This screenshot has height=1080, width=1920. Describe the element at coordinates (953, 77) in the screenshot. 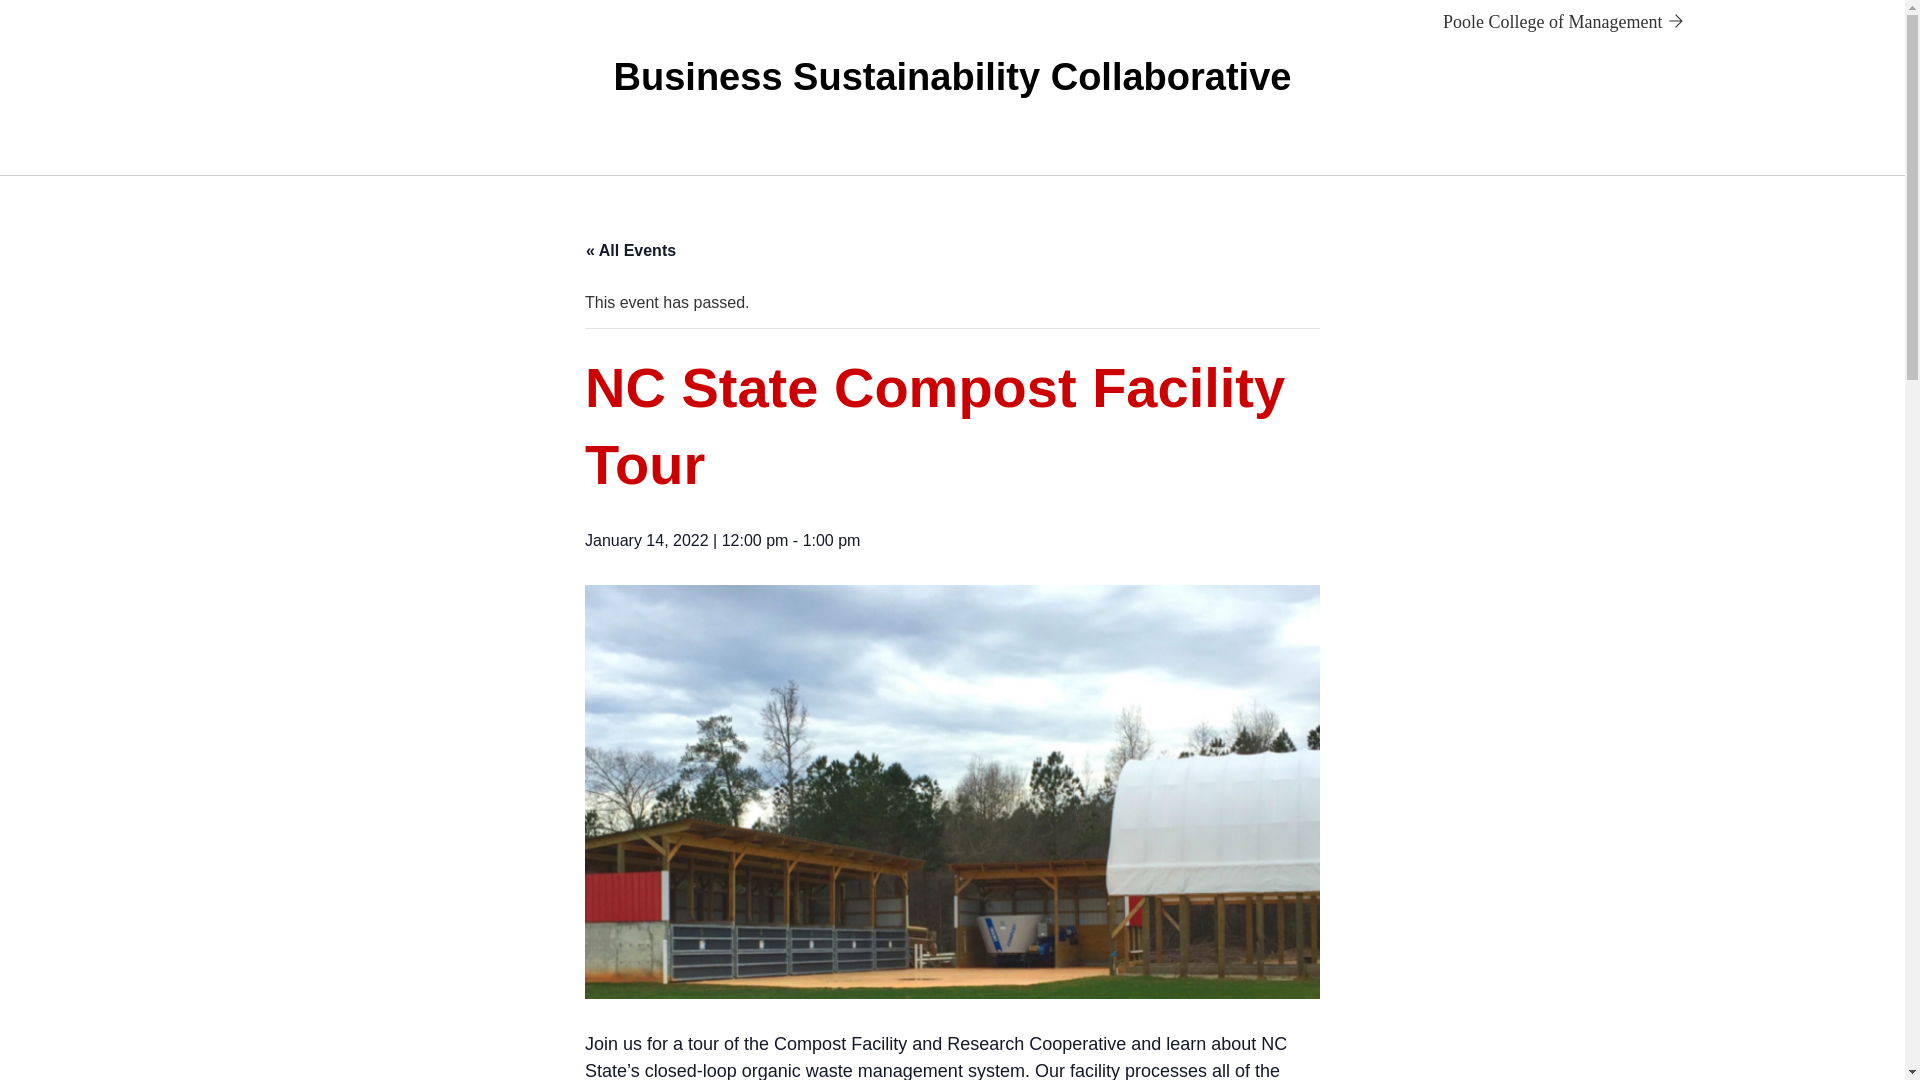

I see `Business Sustainability Collaborative` at that location.